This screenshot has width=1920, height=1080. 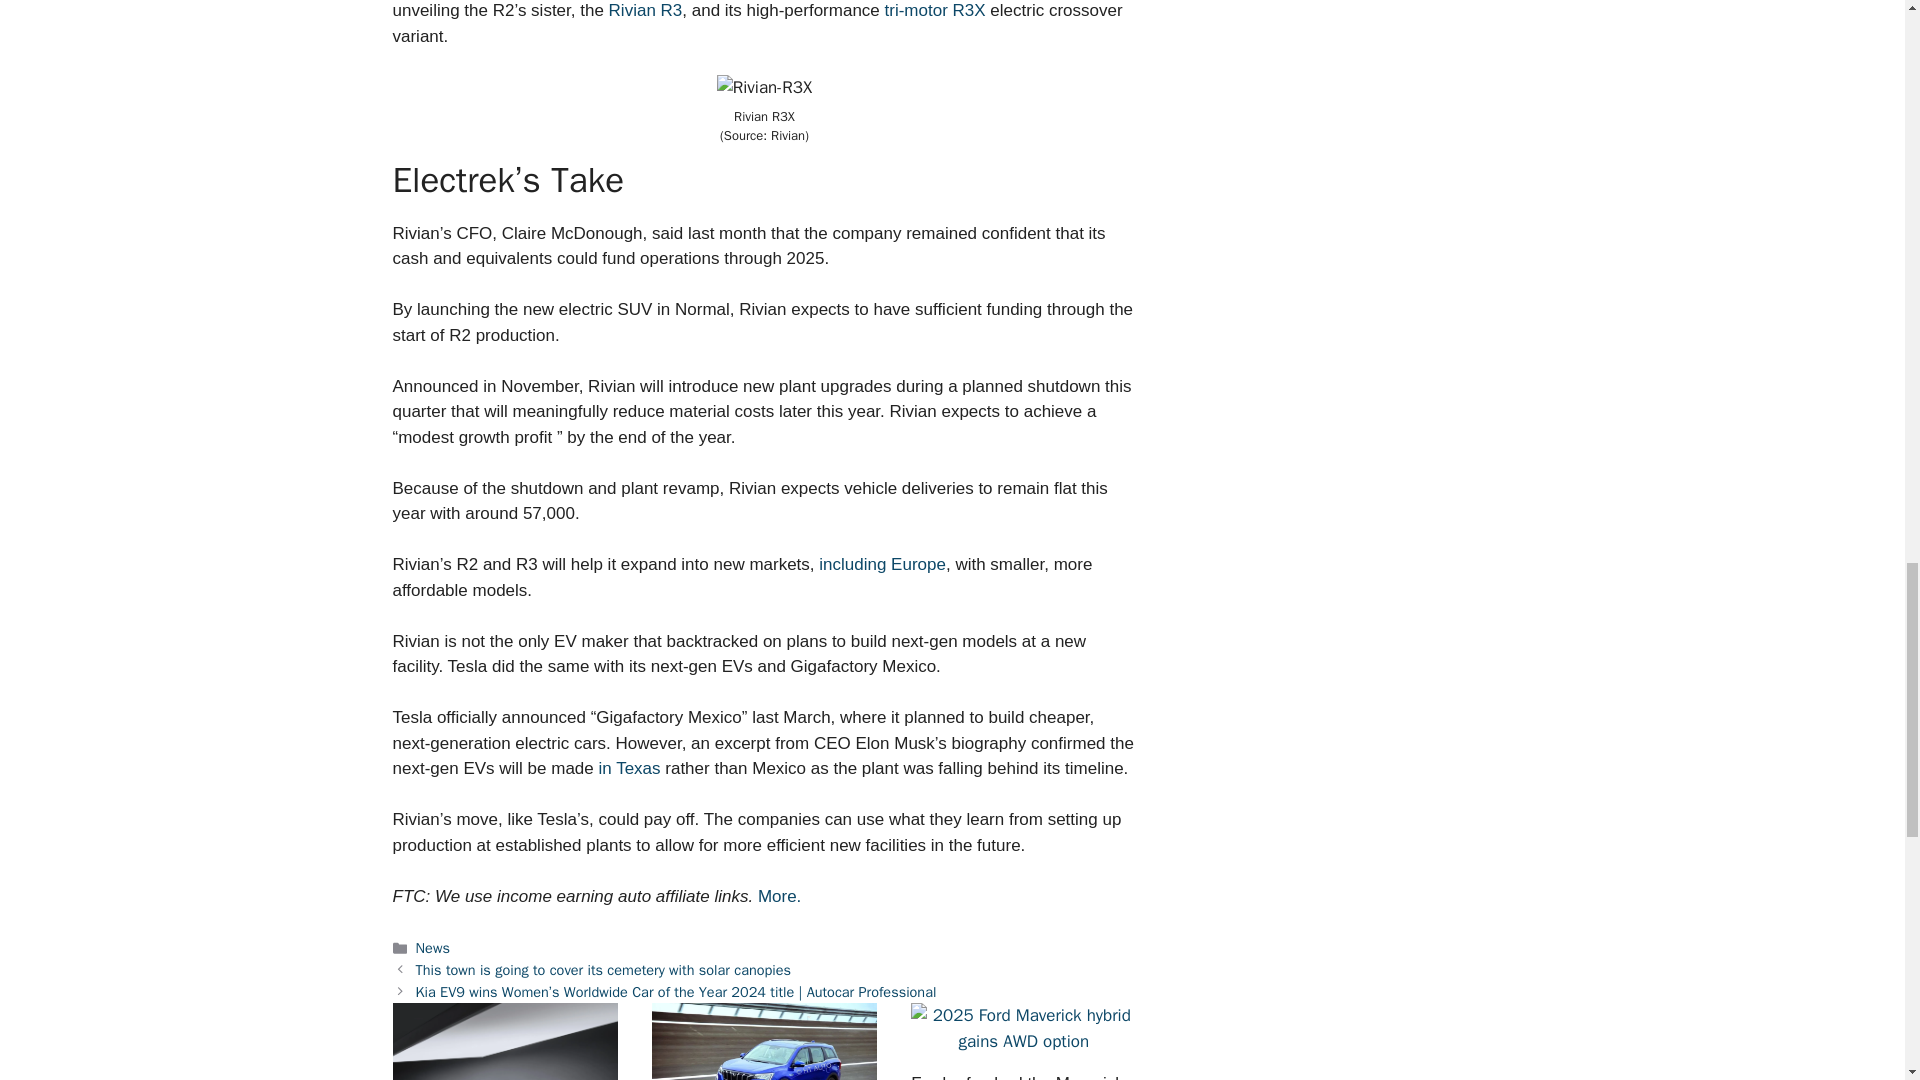 What do you see at coordinates (1023, 1041) in the screenshot?
I see `2025 Ford Maverick hybrid gains AWD option` at bounding box center [1023, 1041].